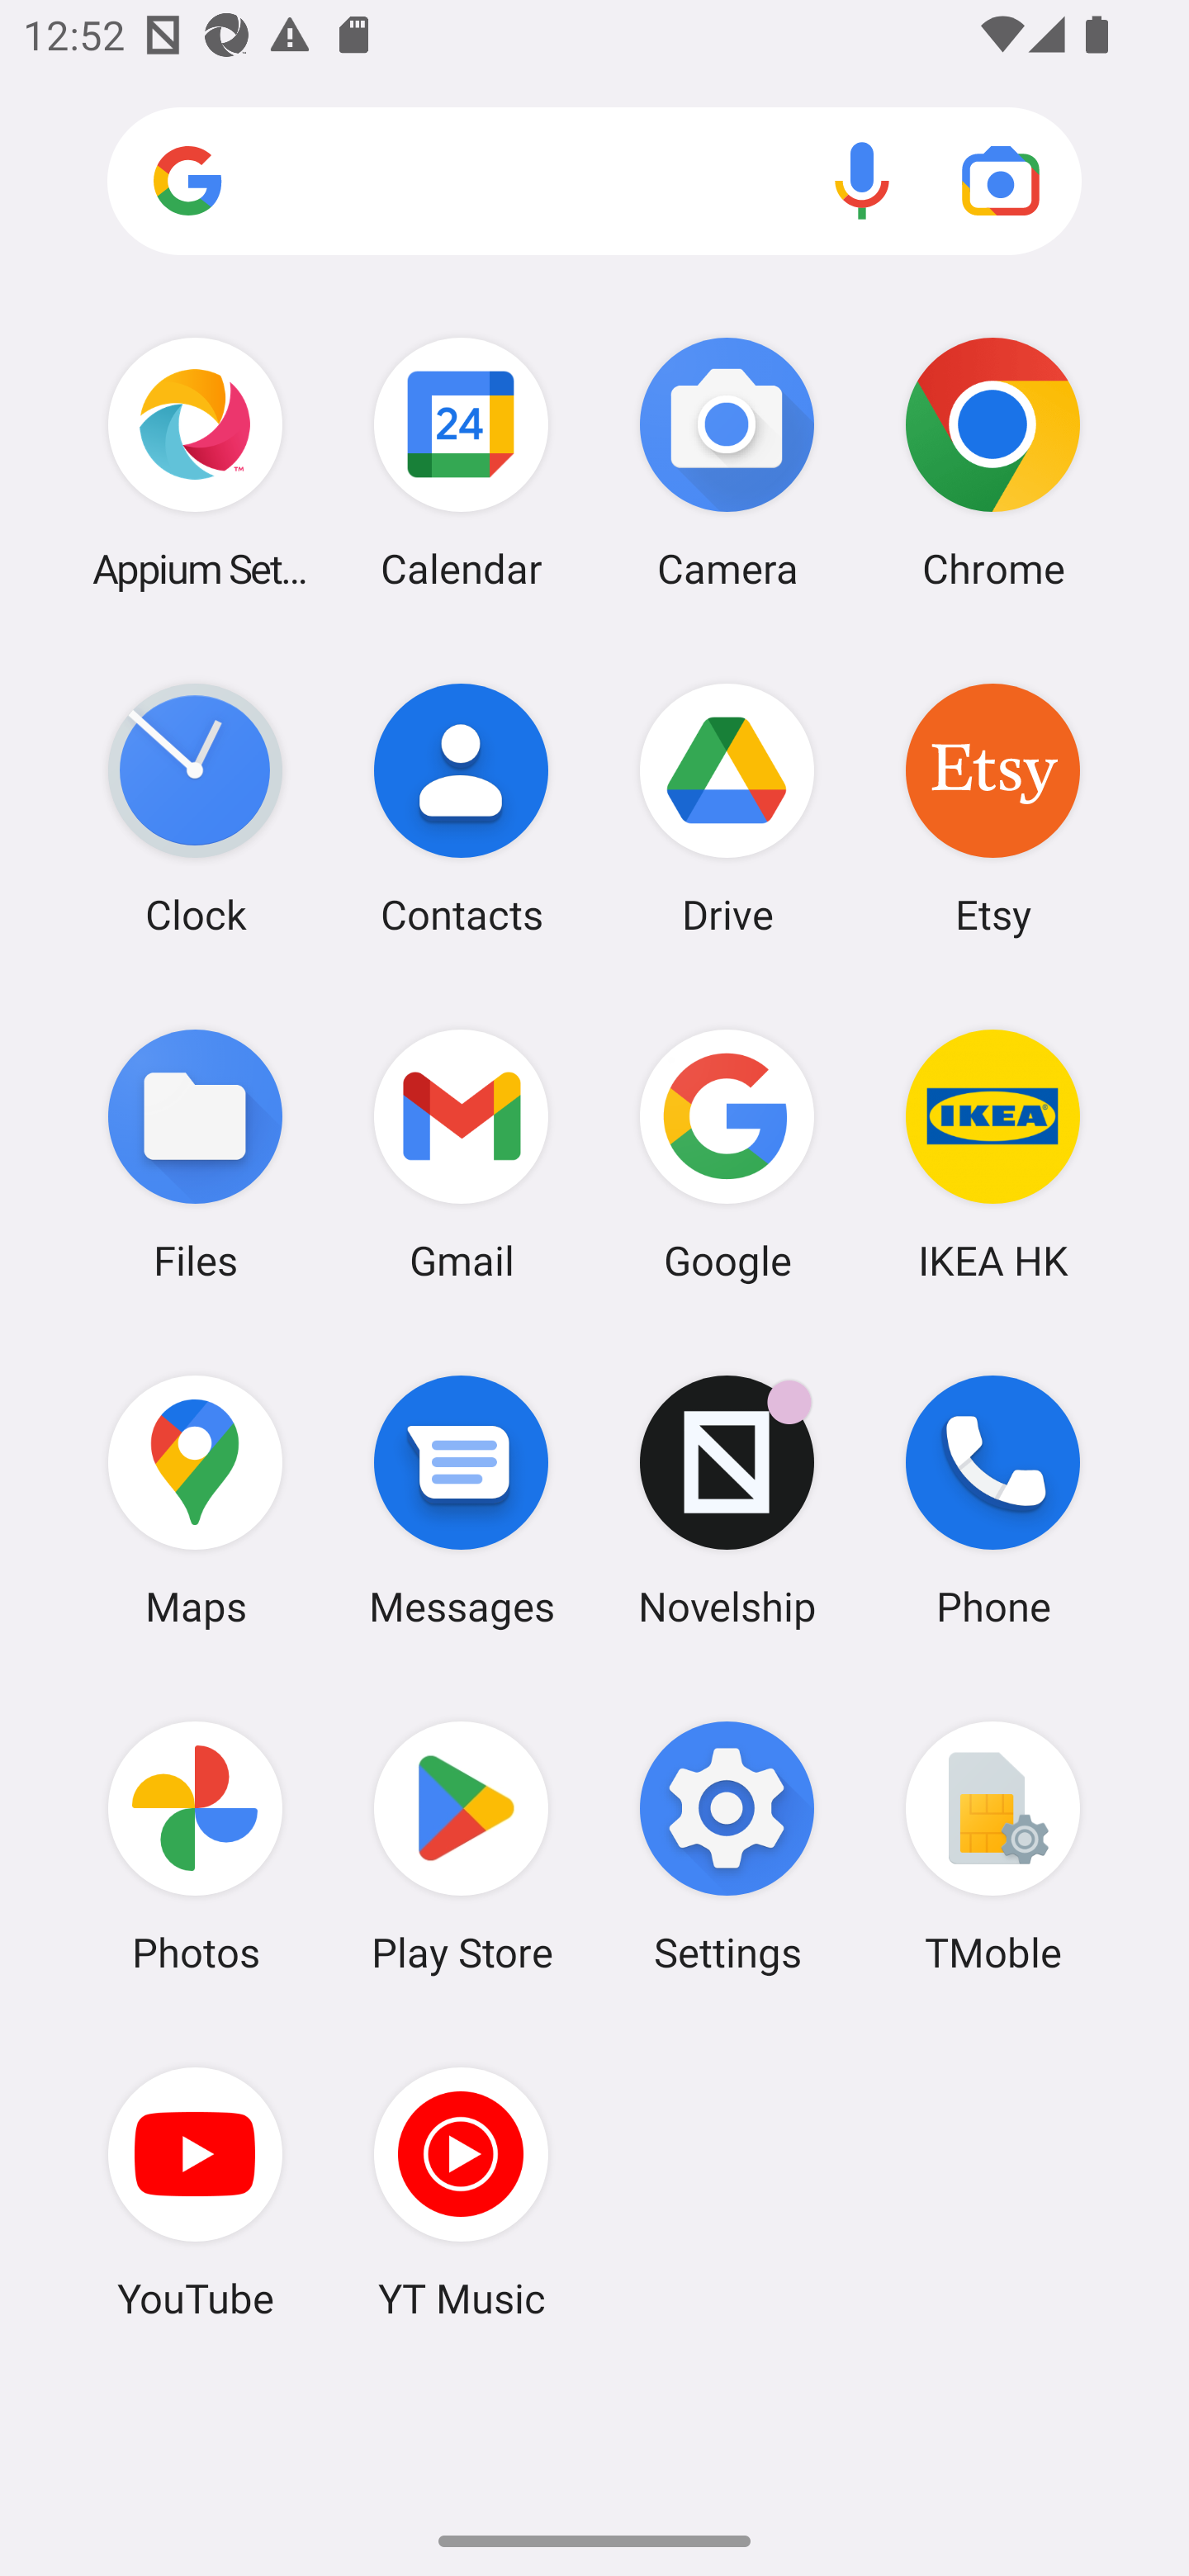 Image resolution: width=1189 pixels, height=2576 pixels. I want to click on Maps, so click(195, 1500).